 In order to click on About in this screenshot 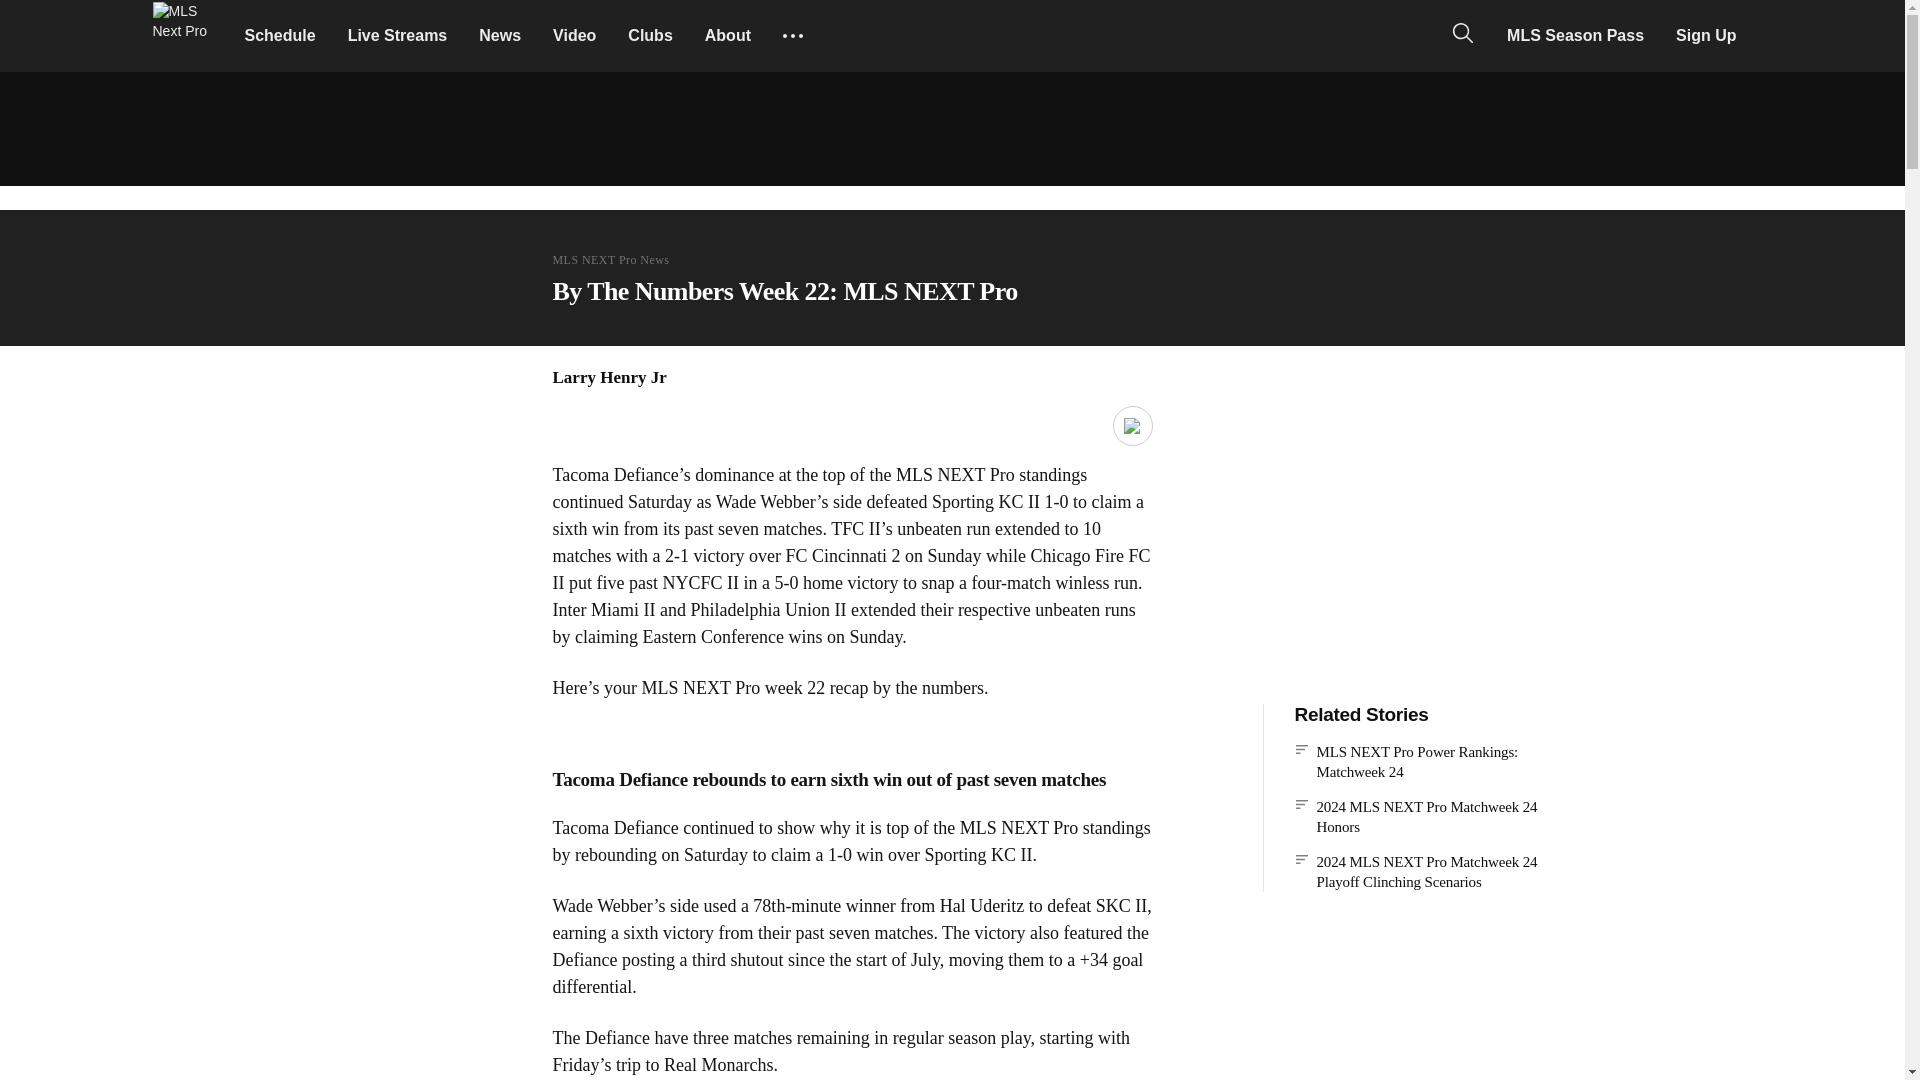, I will do `click(728, 35)`.